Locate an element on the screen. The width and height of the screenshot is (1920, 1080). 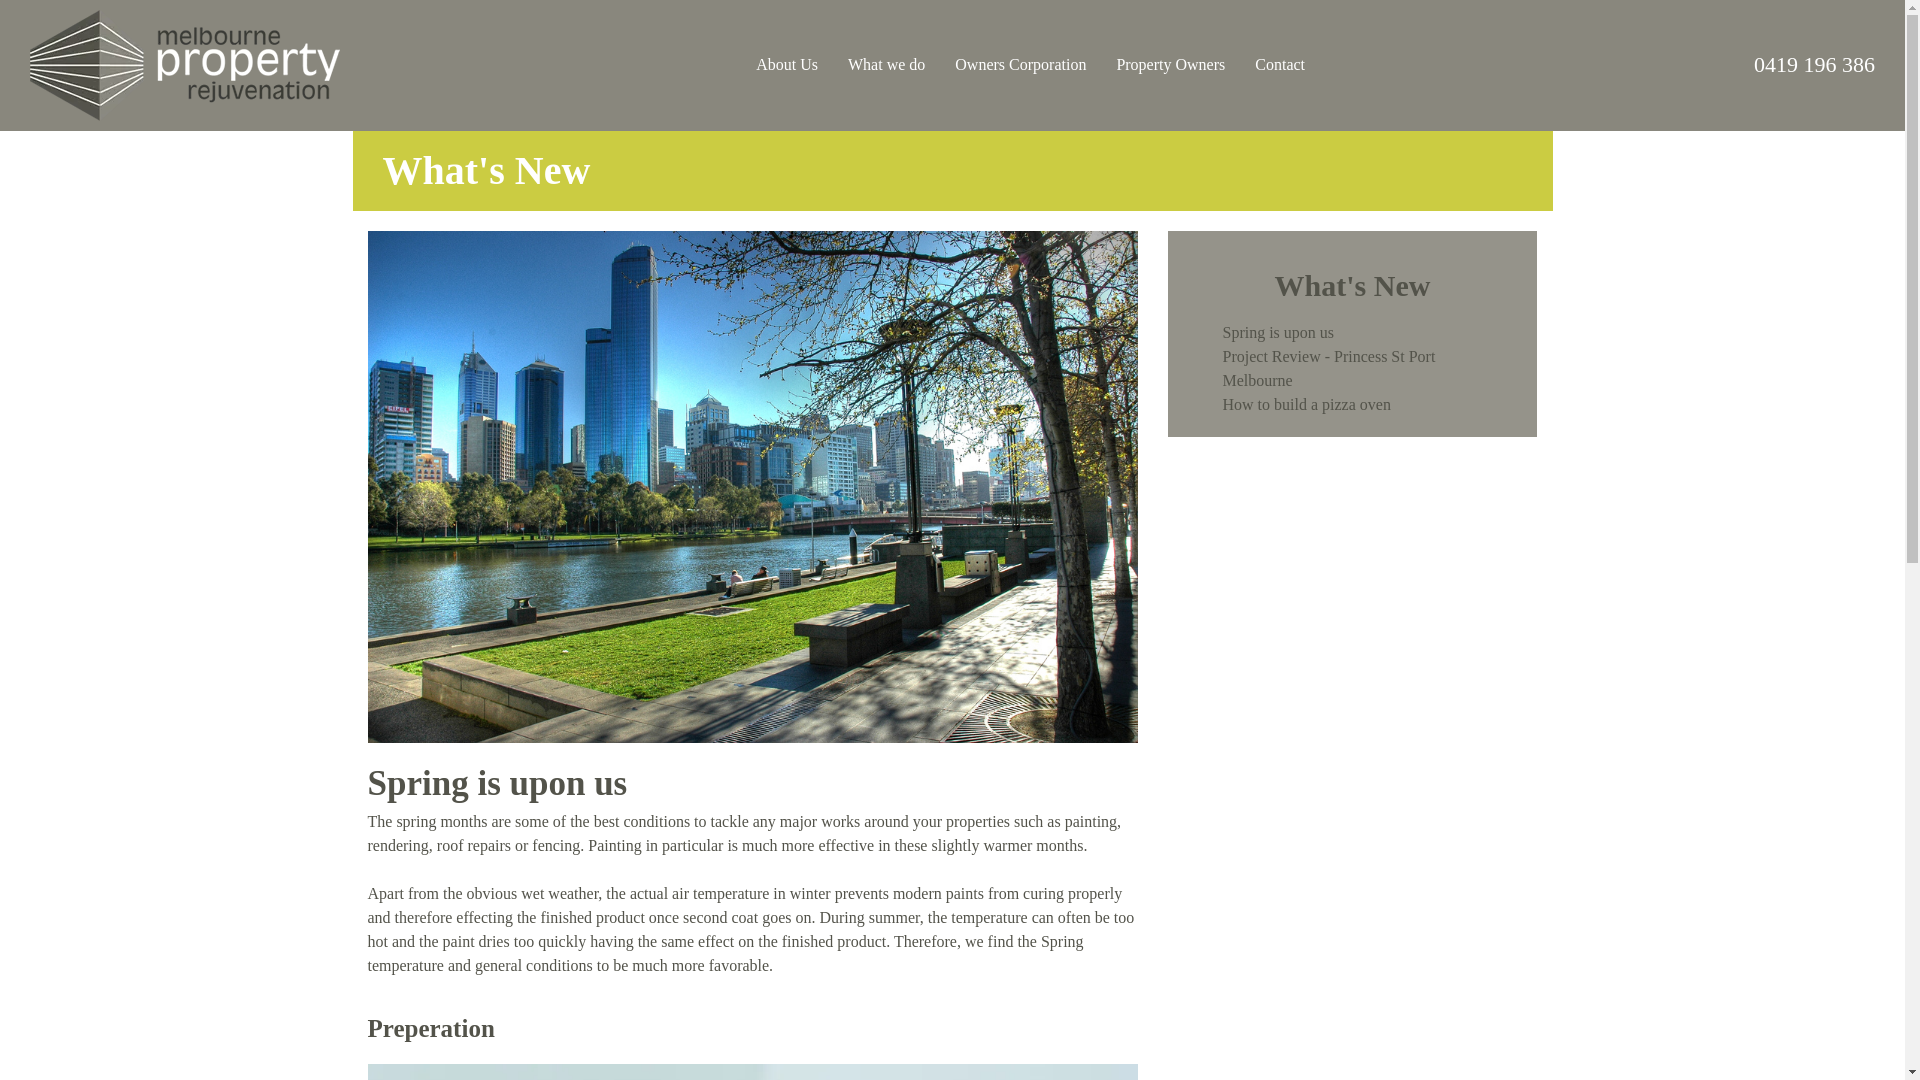
Project Review - Princess St Port Melbourne is located at coordinates (1328, 368).